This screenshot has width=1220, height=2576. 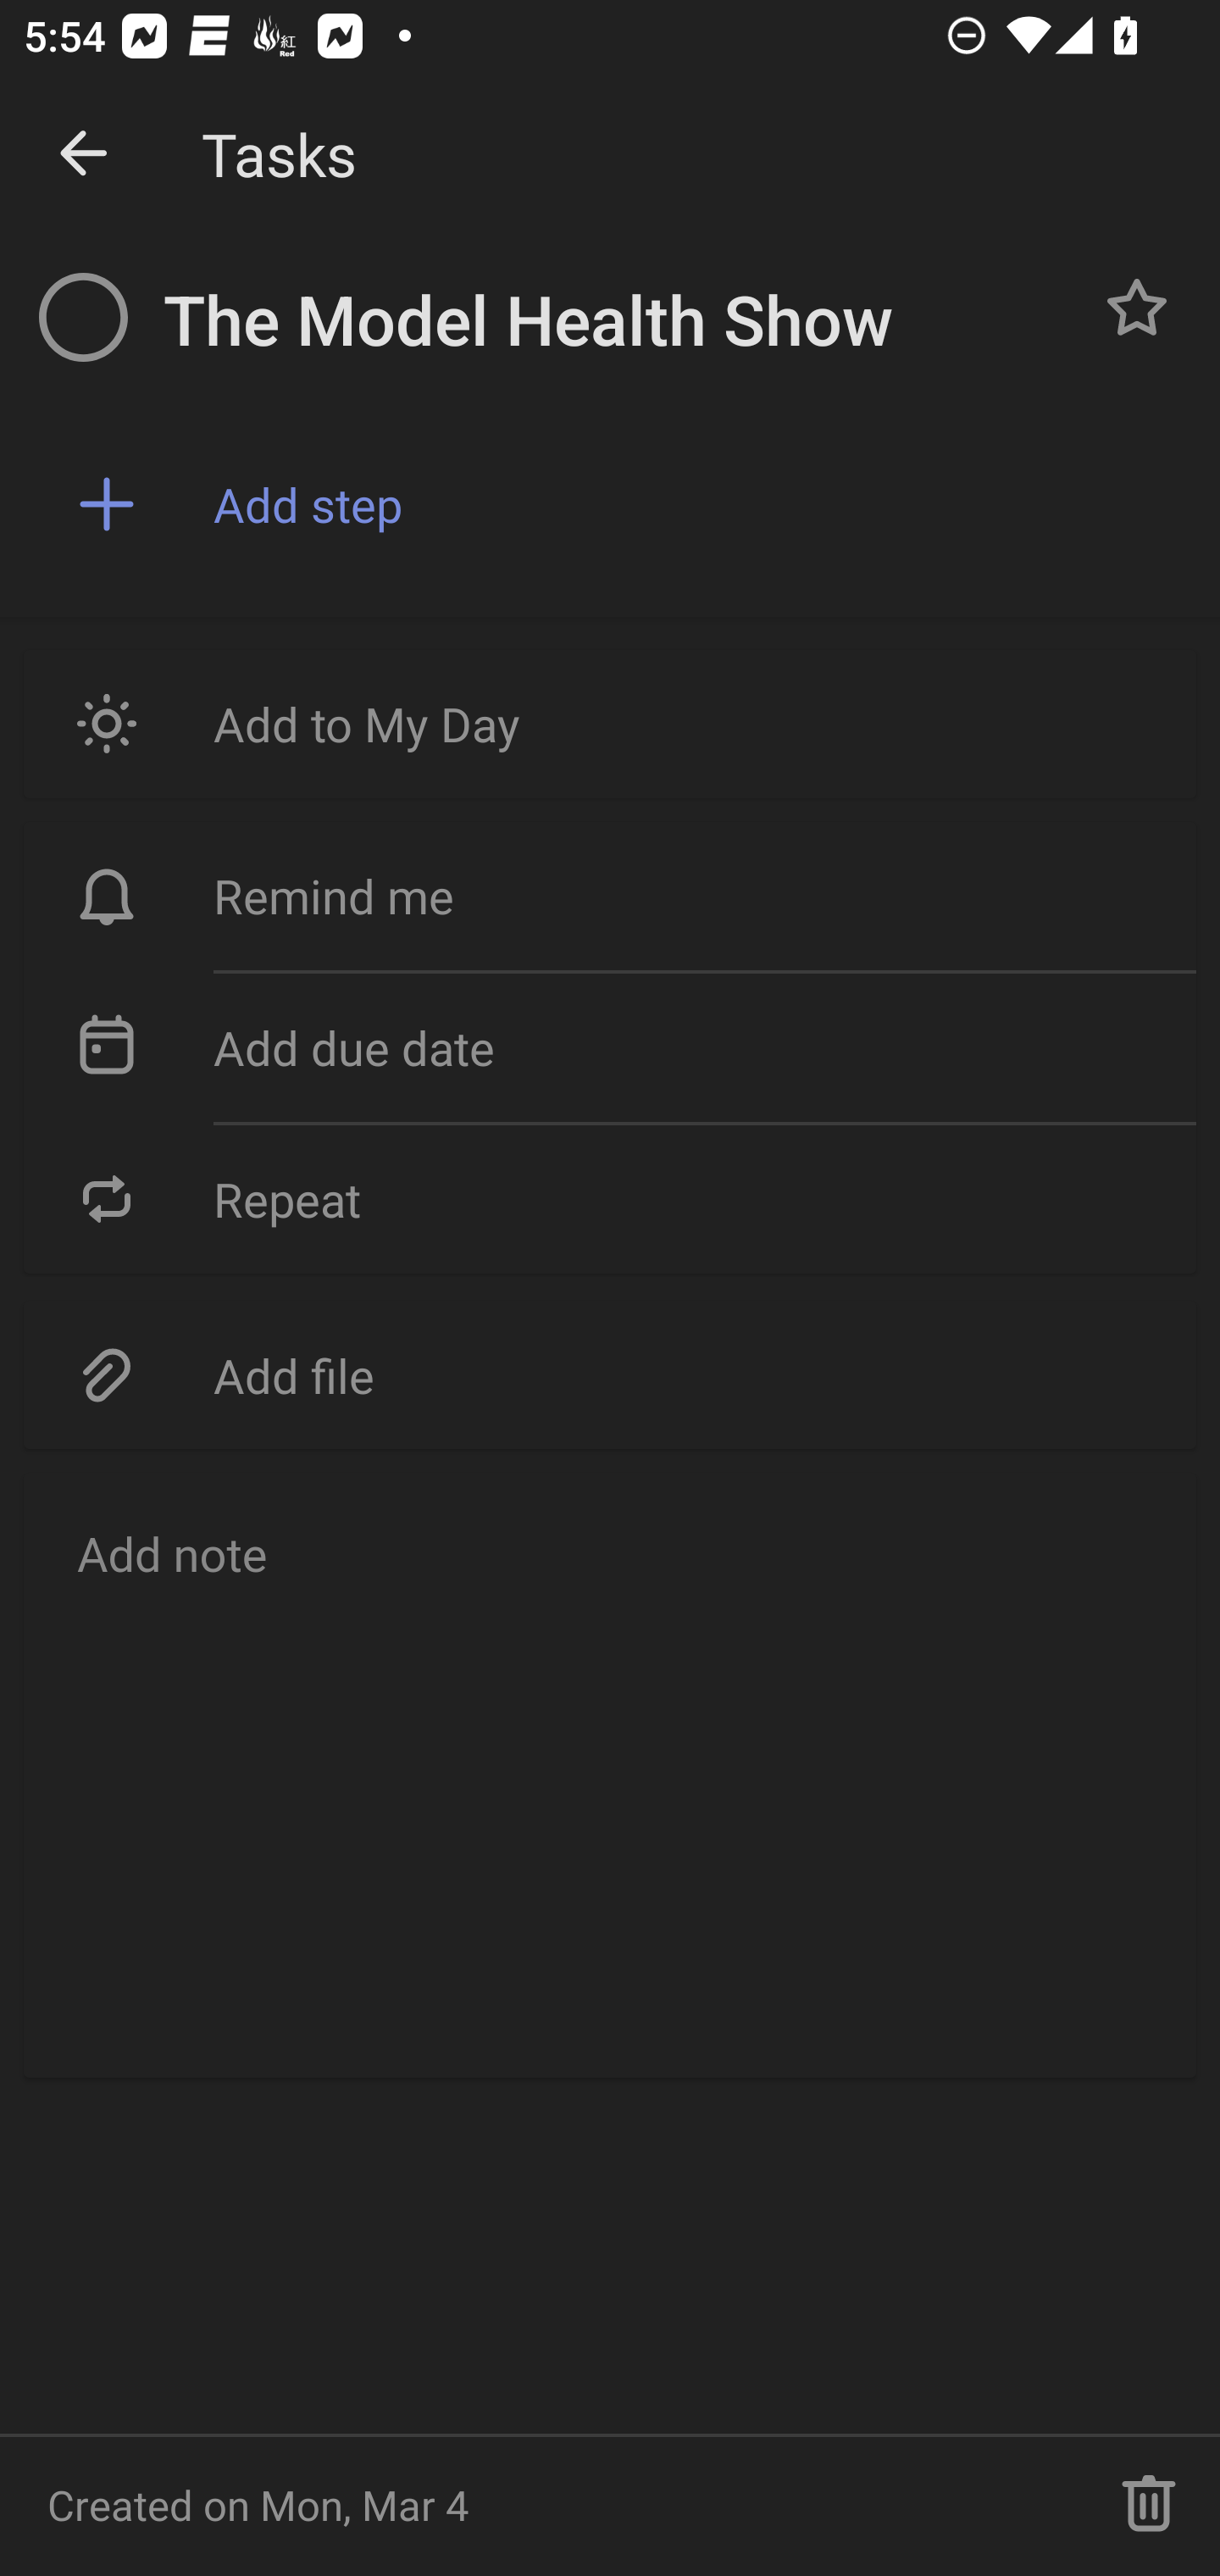 I want to click on Add file, so click(x=610, y=1374).